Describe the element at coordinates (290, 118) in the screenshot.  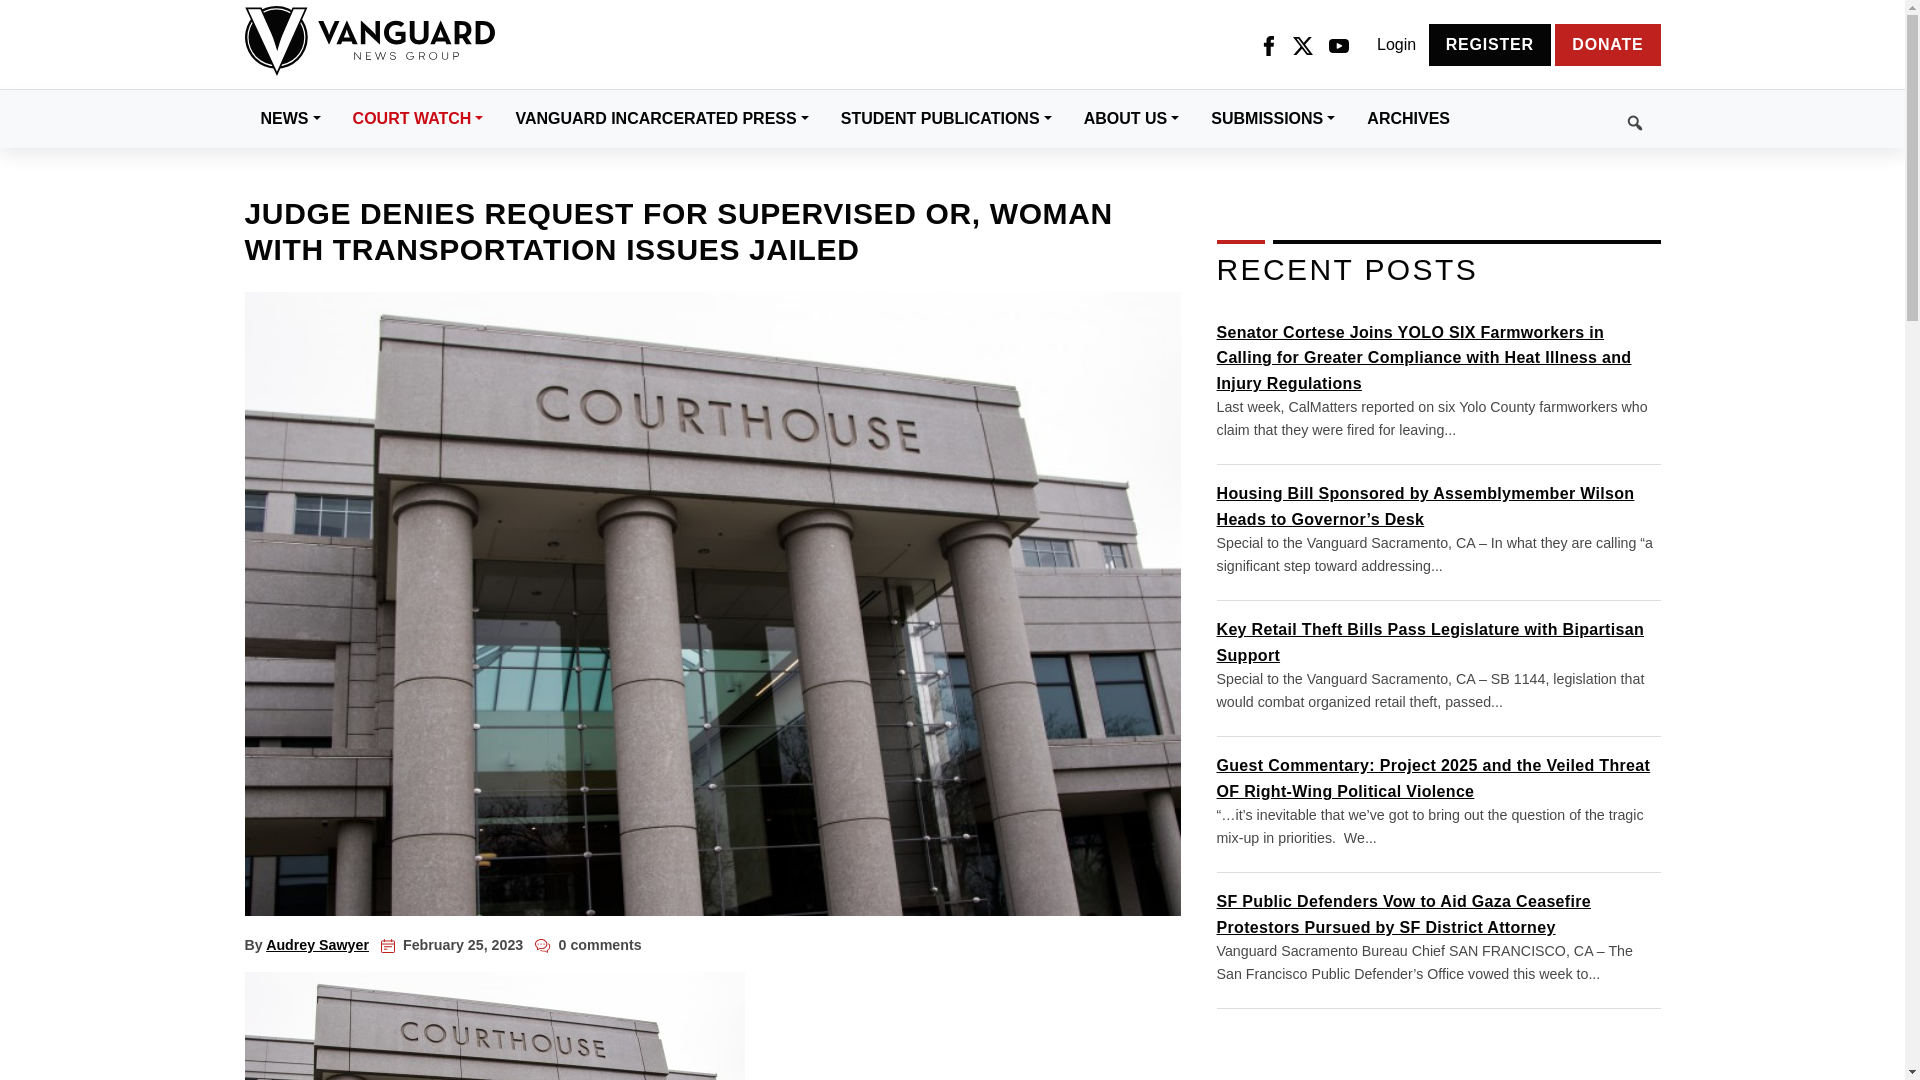
I see `NEWS` at that location.